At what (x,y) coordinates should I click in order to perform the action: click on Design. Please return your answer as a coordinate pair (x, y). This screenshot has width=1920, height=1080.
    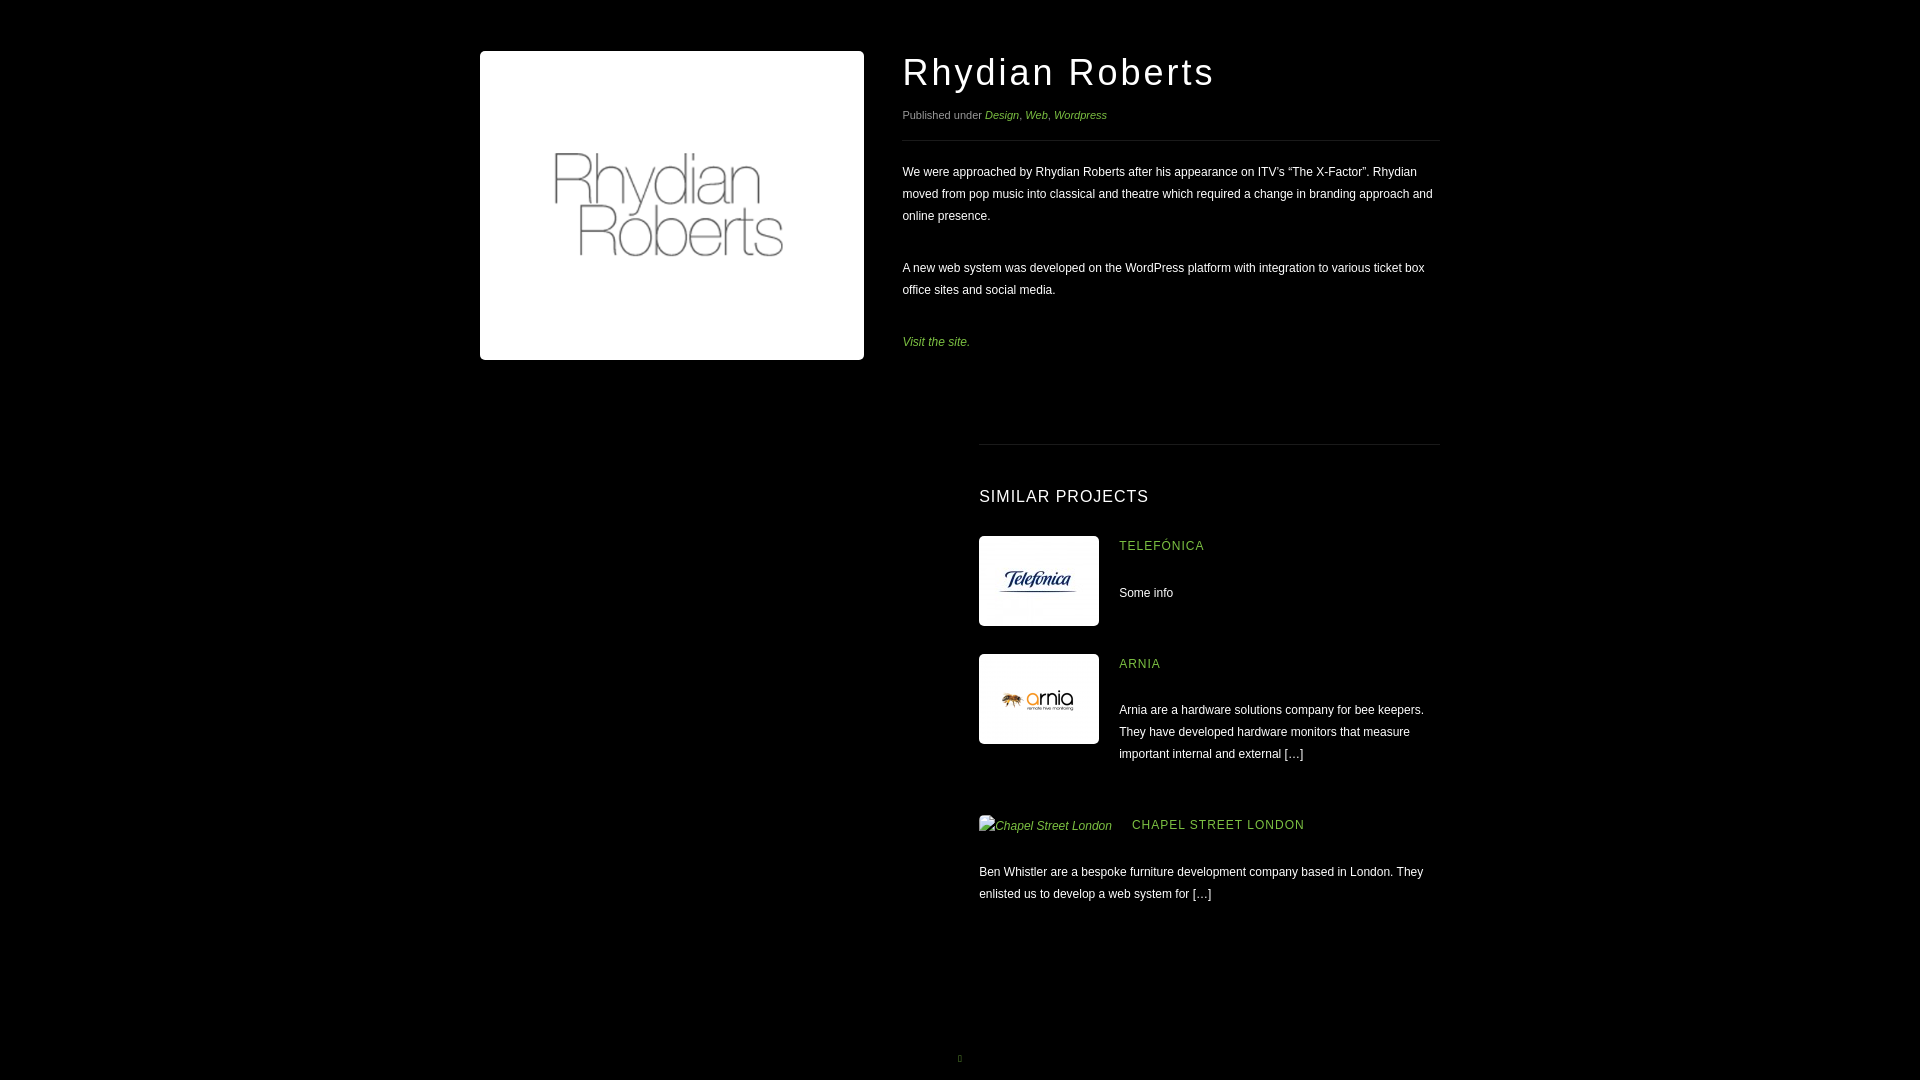
    Looking at the image, I should click on (1002, 114).